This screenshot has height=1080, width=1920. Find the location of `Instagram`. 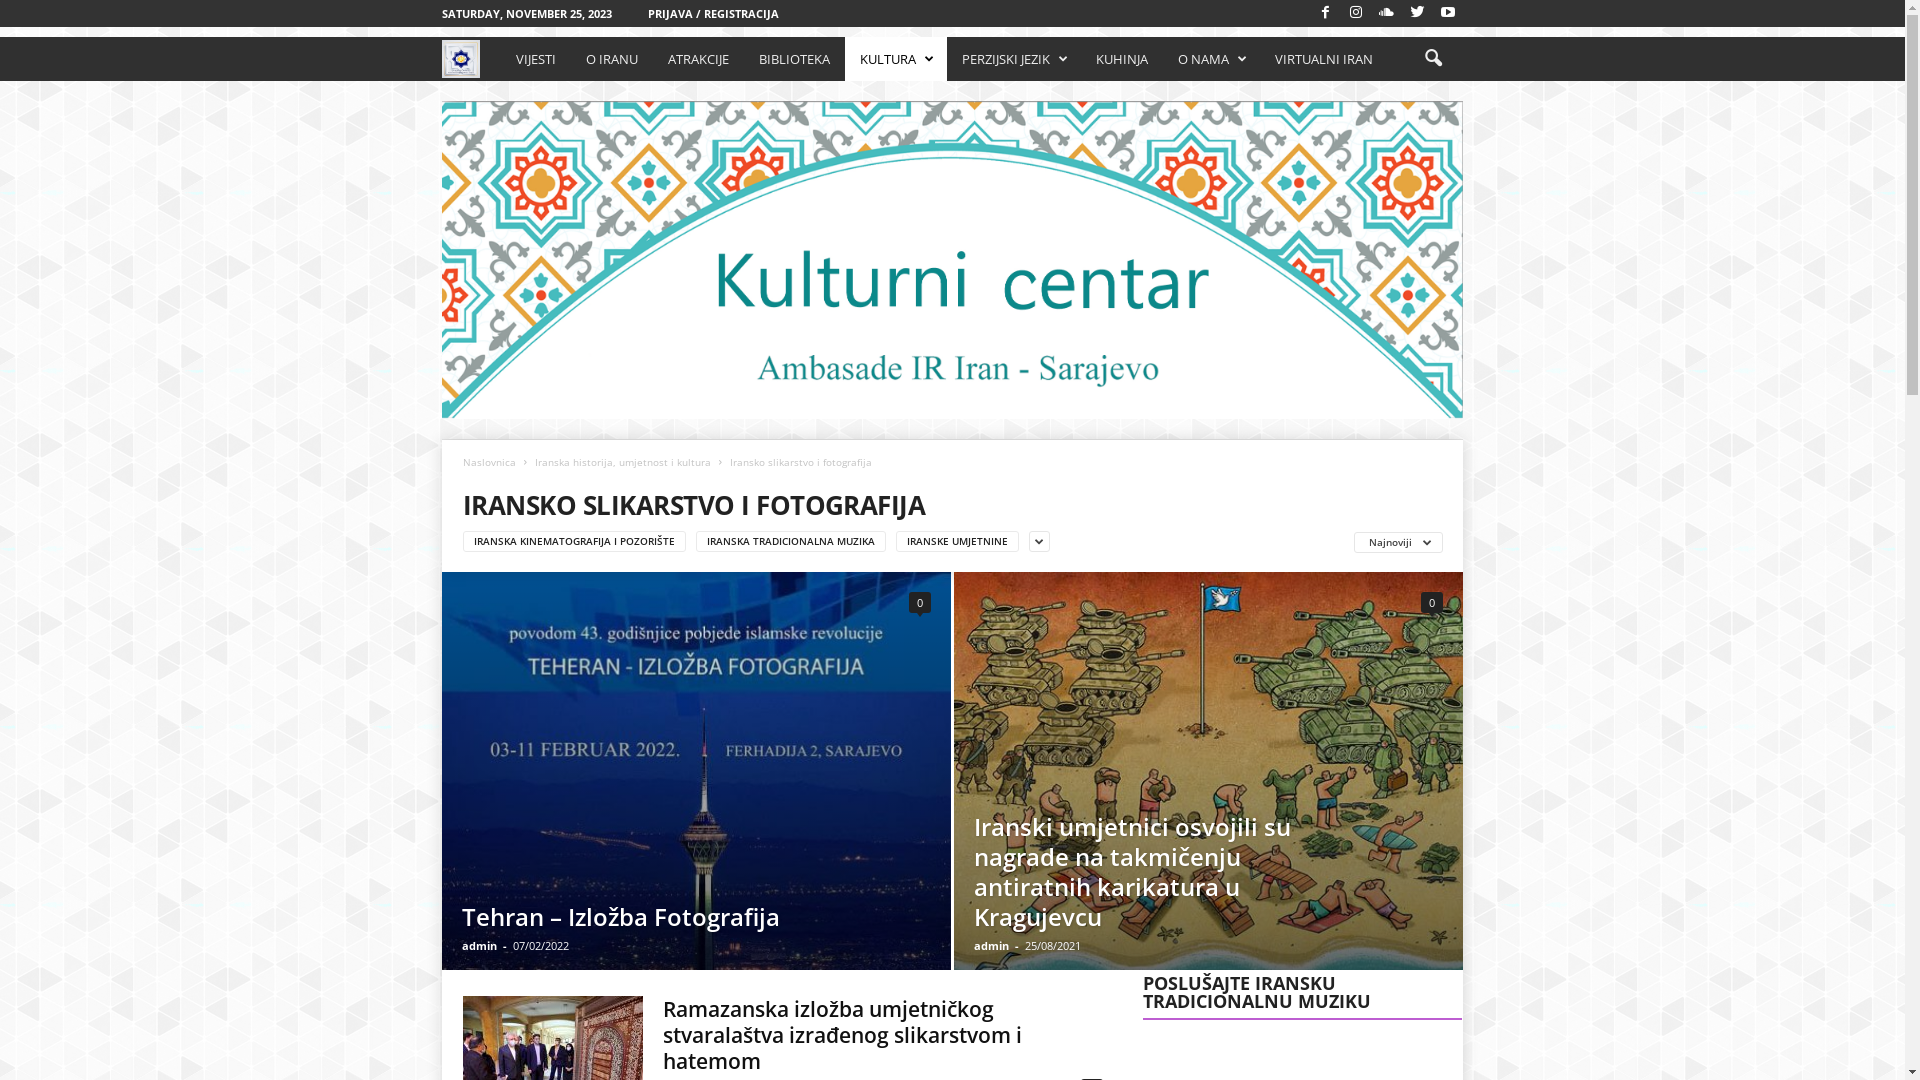

Instagram is located at coordinates (1356, 14).